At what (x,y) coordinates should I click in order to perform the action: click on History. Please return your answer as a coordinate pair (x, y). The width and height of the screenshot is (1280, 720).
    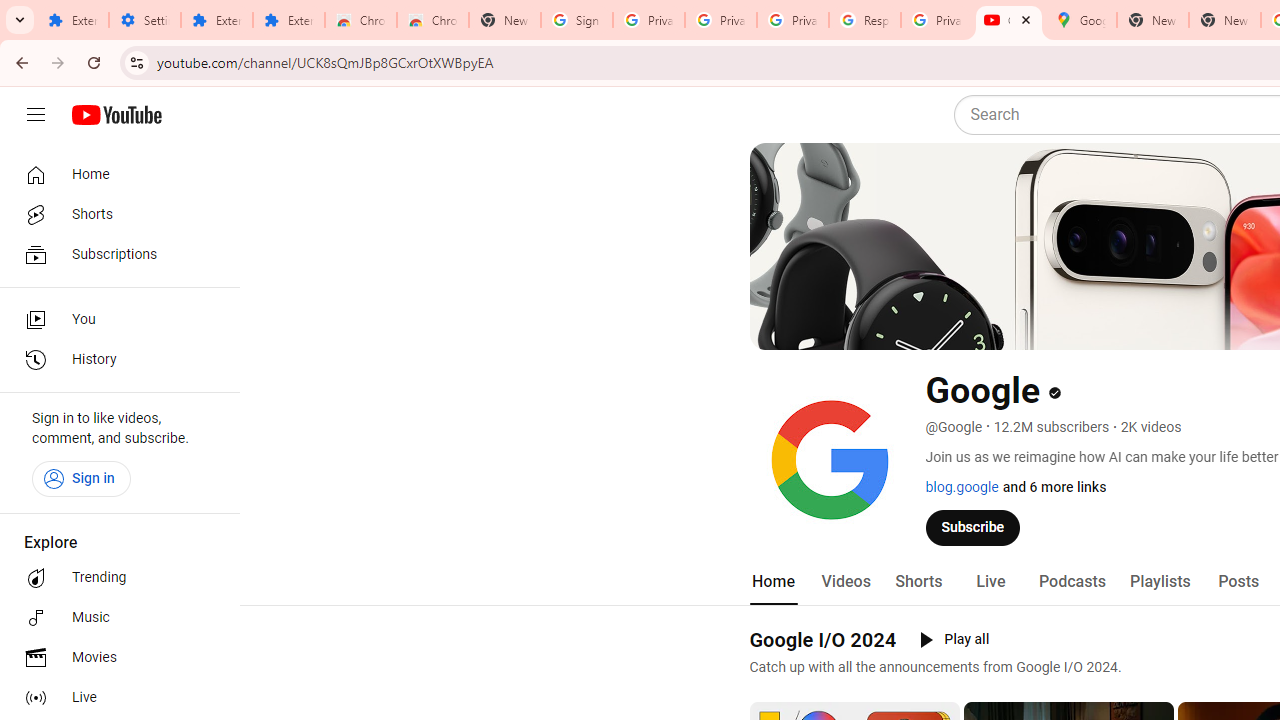
    Looking at the image, I should click on (114, 360).